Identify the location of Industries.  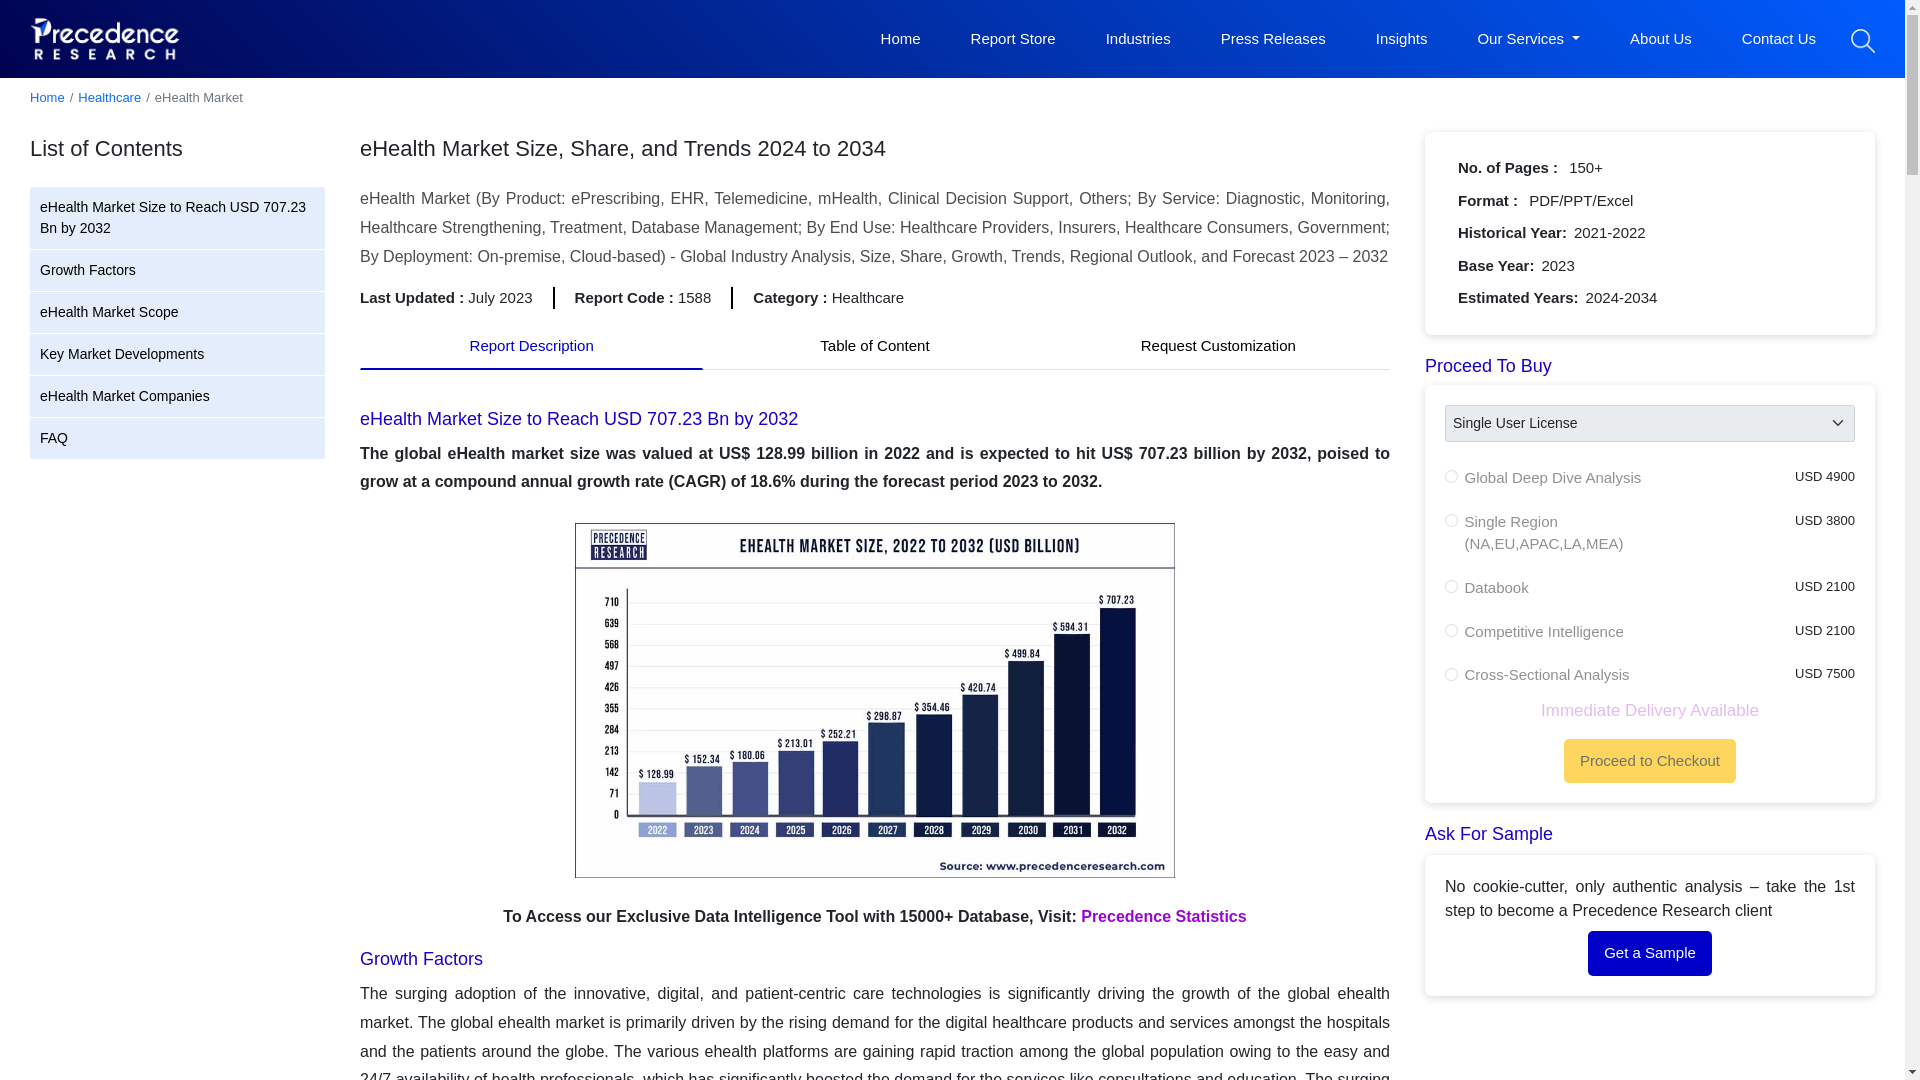
(1138, 39).